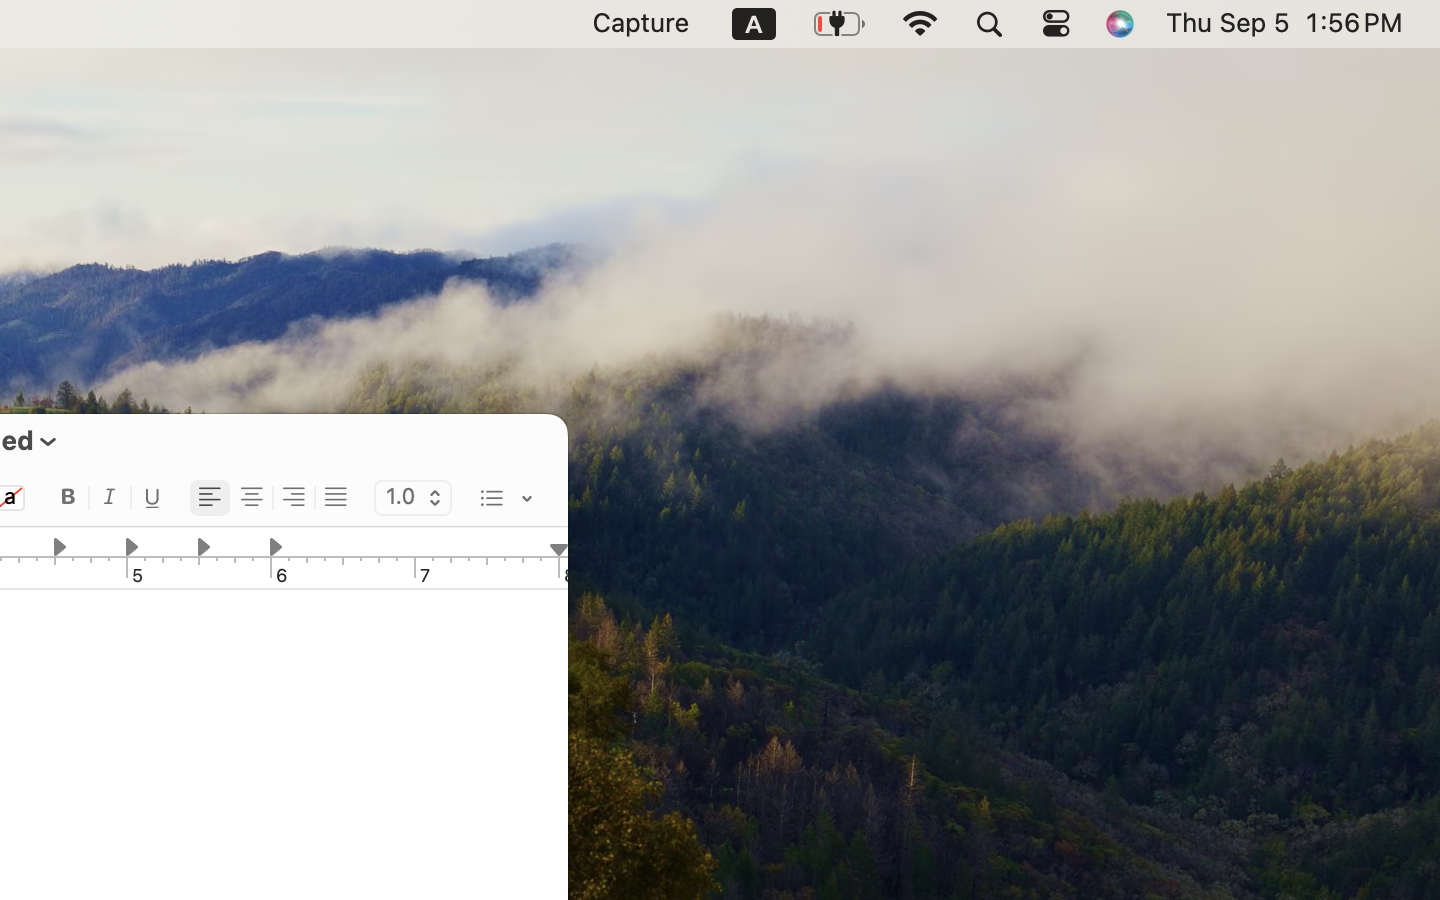  I want to click on <AXUIElement 0x2d92b8390> {pid=2068}, so click(273, 499).